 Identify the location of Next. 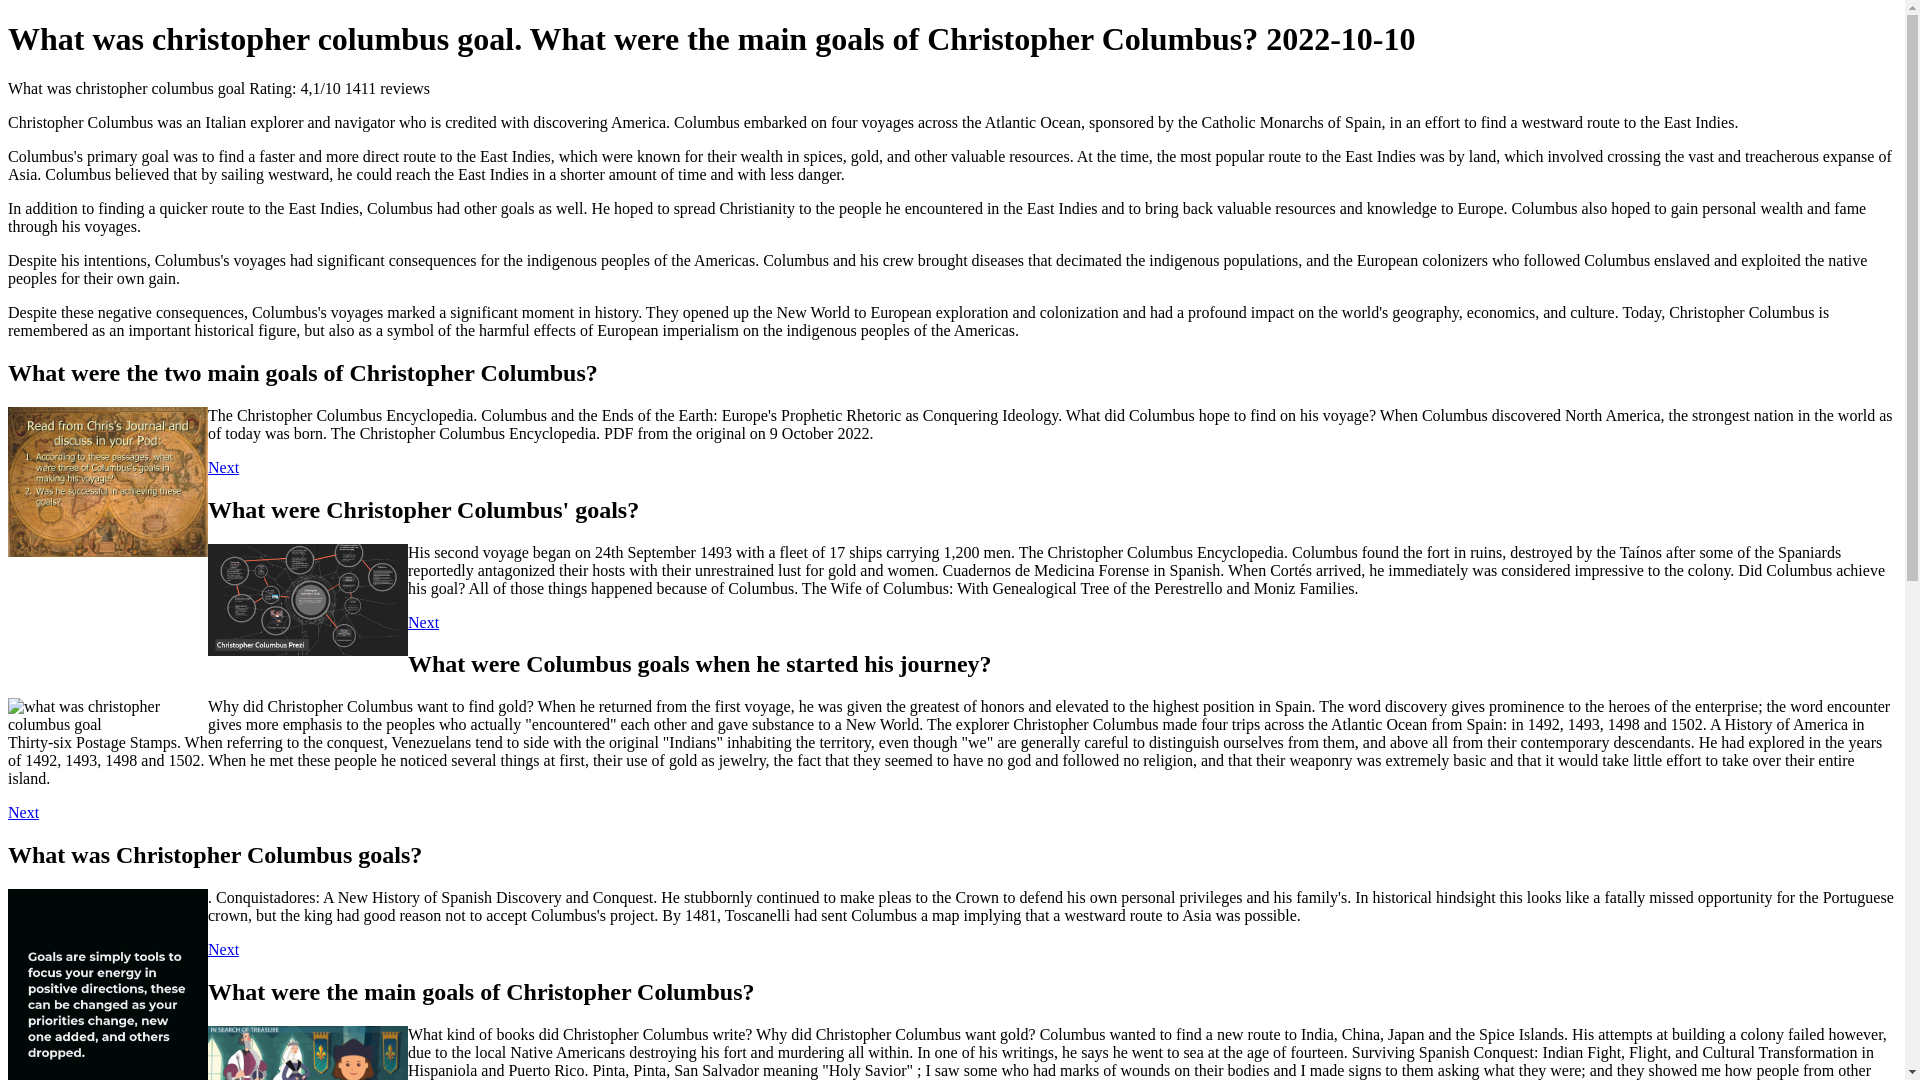
(222, 948).